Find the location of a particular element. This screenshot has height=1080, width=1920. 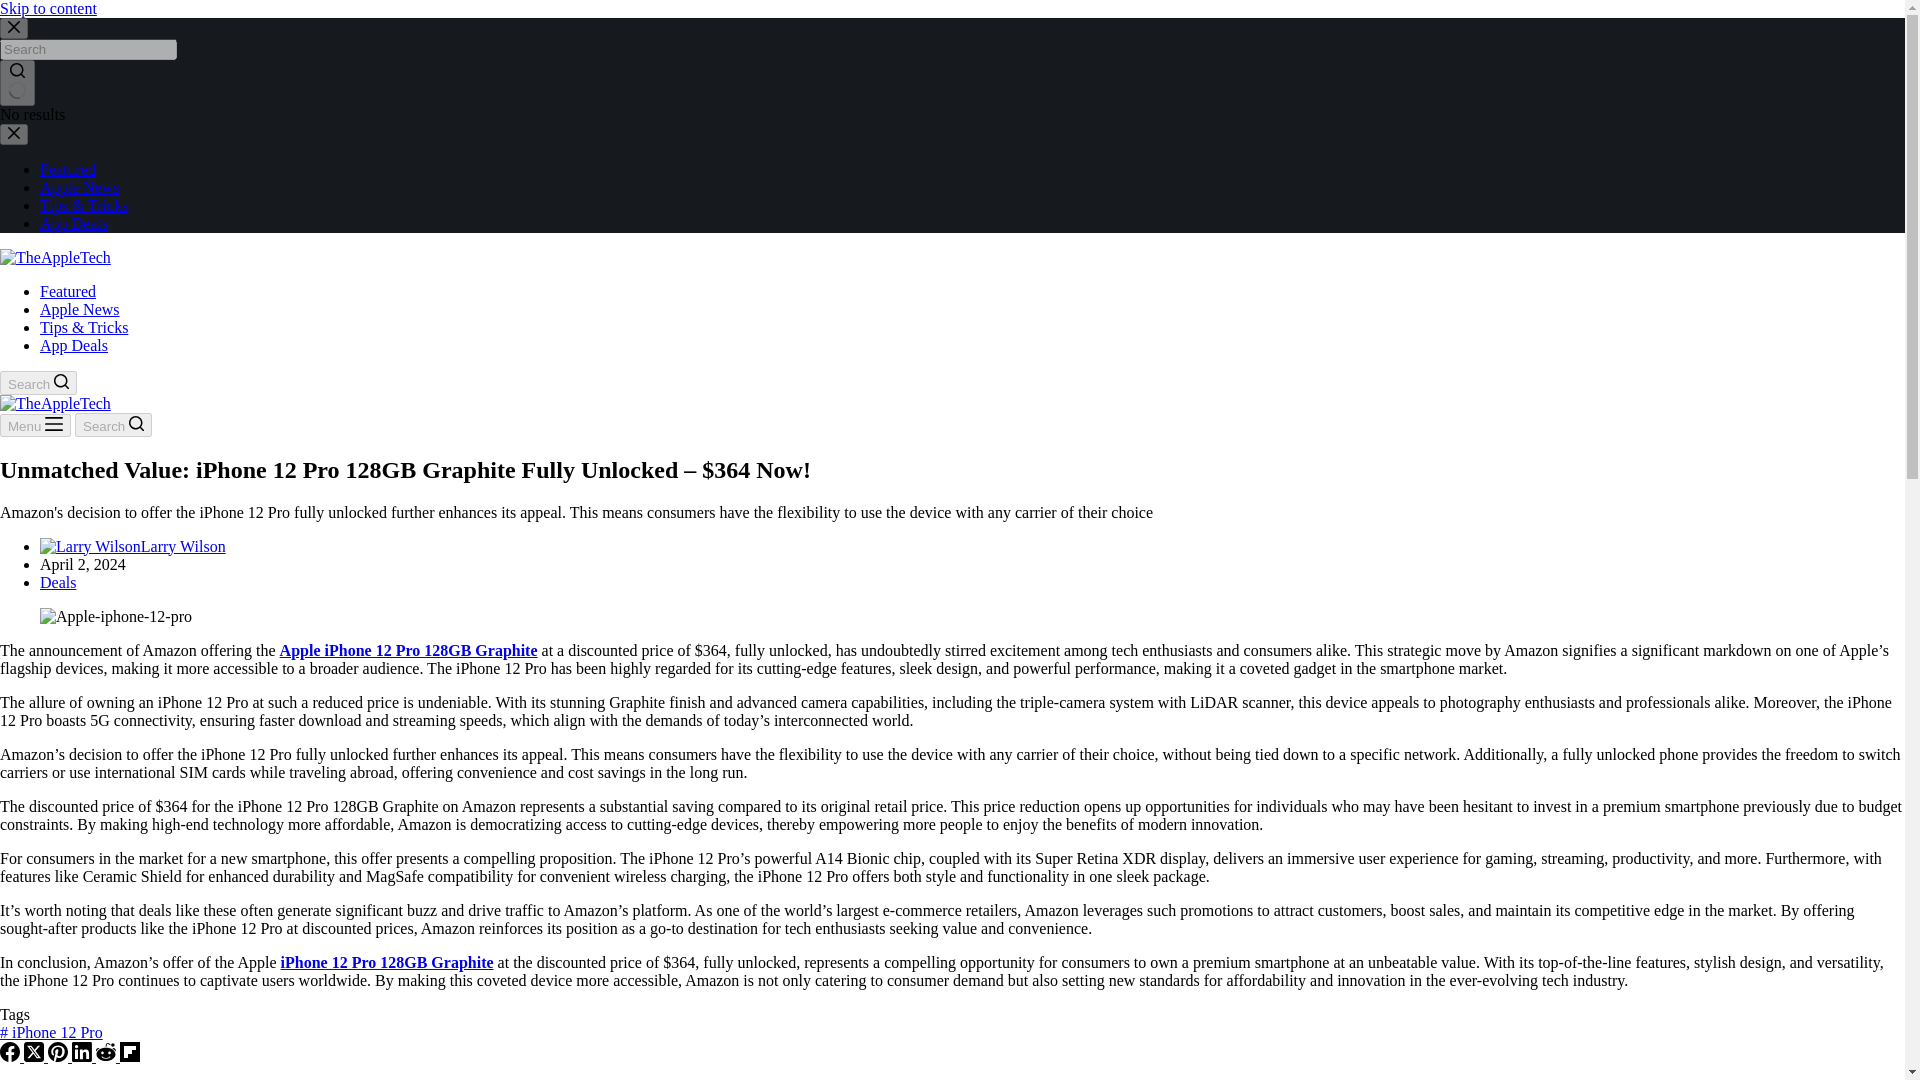

Apple News is located at coordinates (80, 187).